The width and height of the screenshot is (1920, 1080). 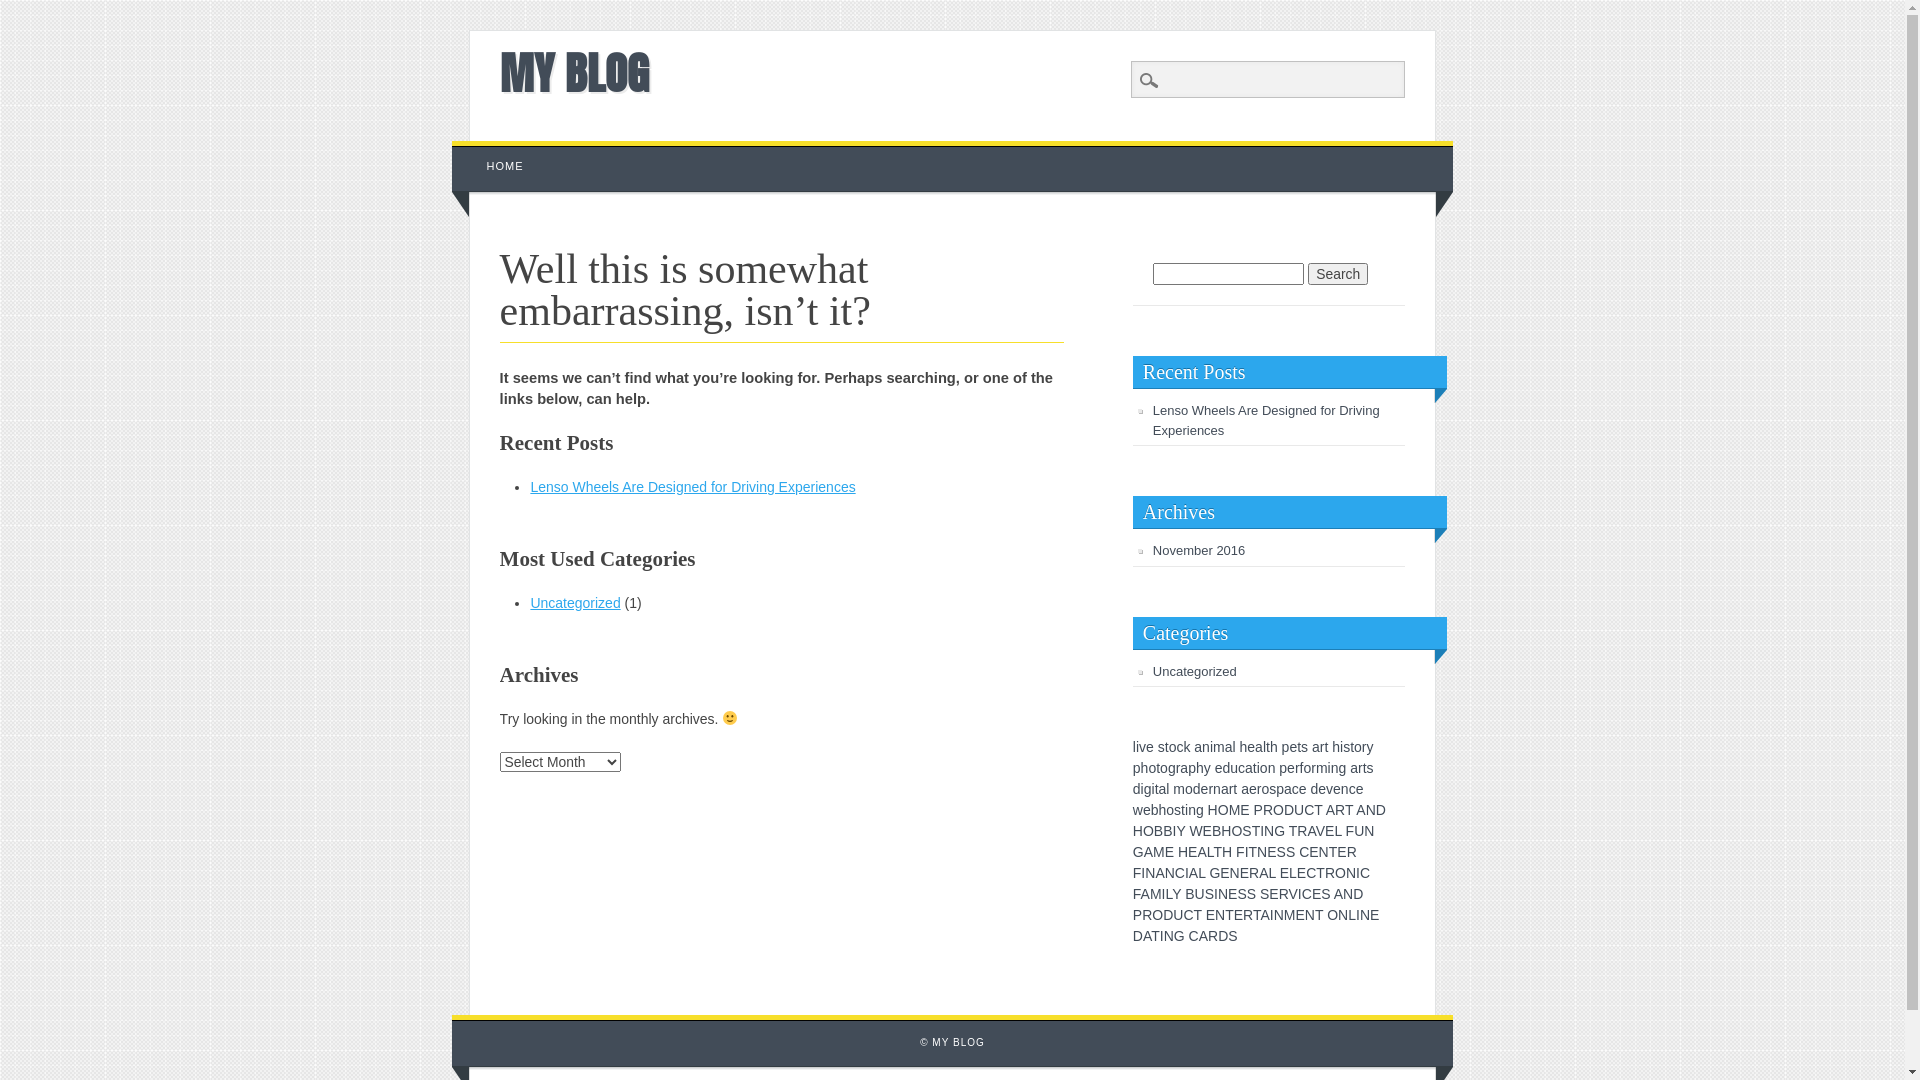 I want to click on e, so click(x=1337, y=789).